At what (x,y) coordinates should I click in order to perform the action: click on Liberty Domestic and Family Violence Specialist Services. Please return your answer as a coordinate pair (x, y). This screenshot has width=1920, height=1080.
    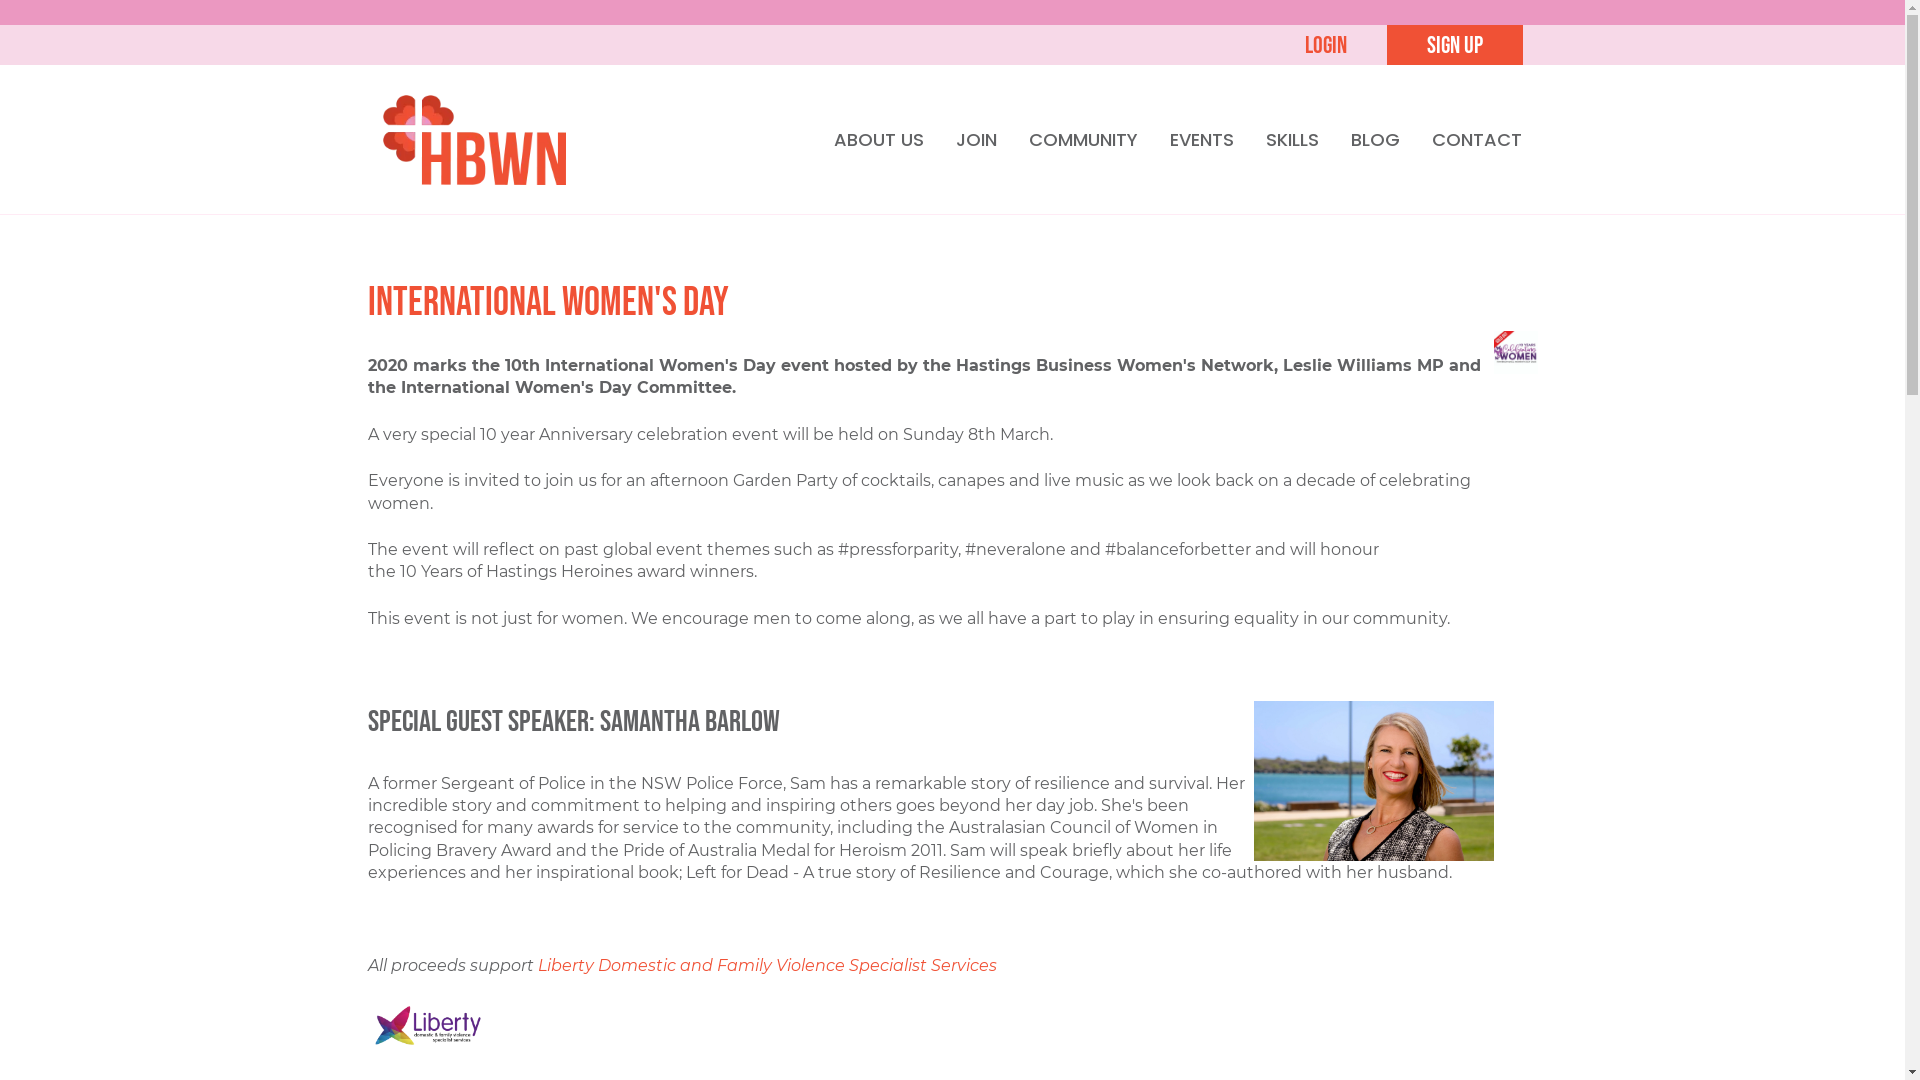
    Looking at the image, I should click on (768, 966).